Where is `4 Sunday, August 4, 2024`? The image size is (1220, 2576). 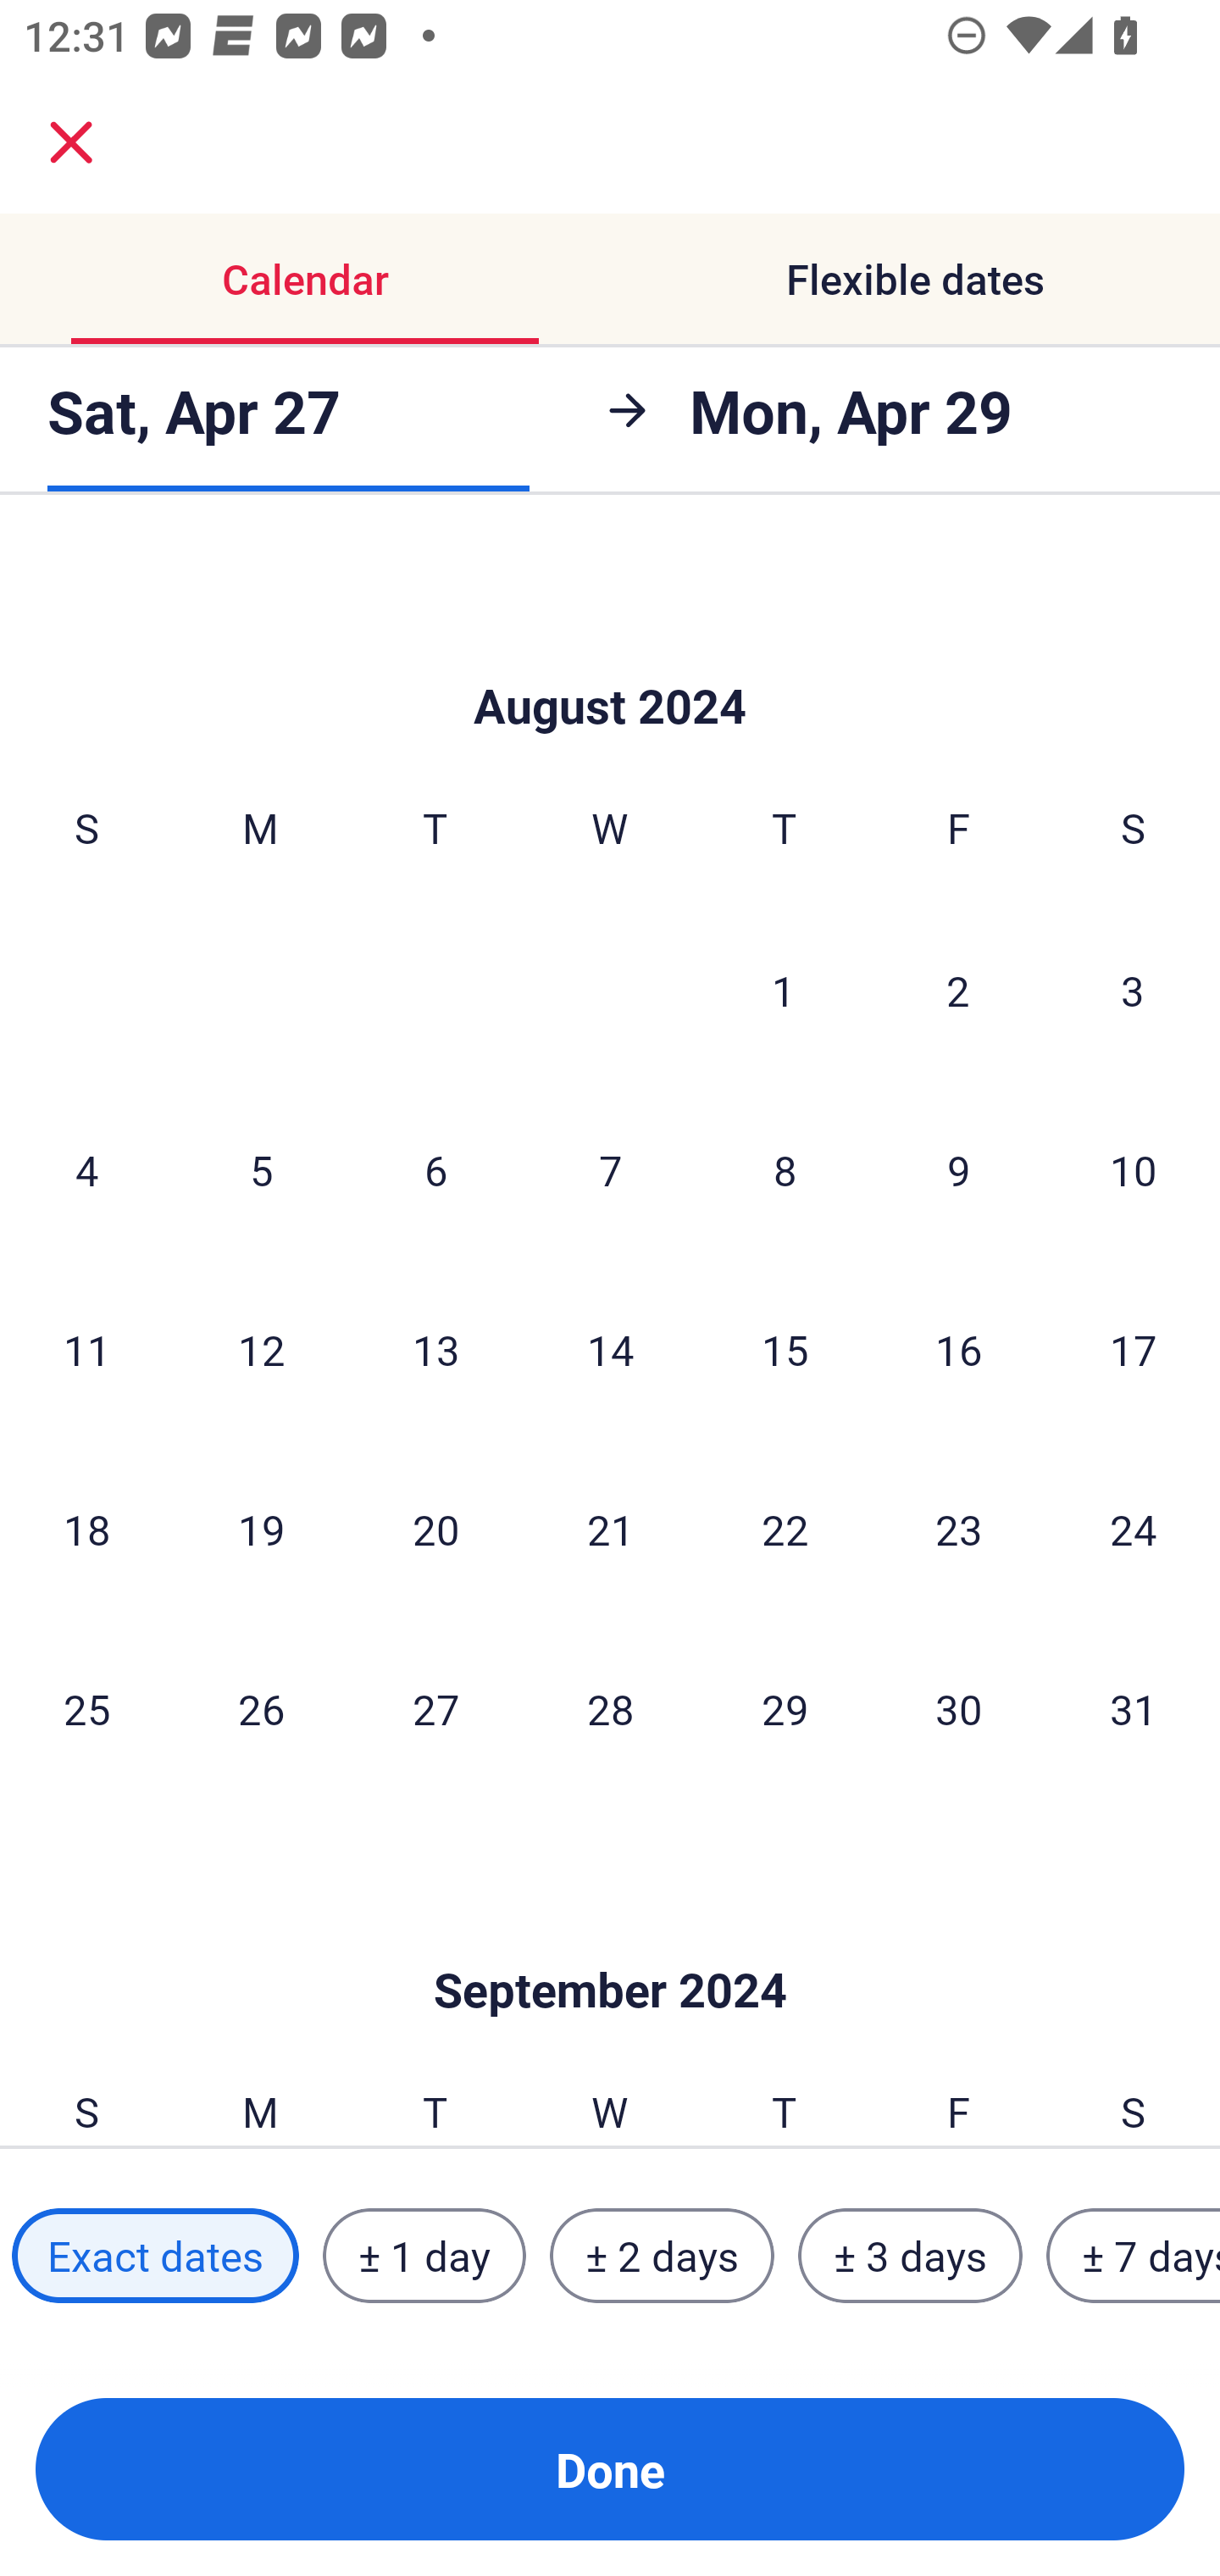
4 Sunday, August 4, 2024 is located at coordinates (86, 1169).